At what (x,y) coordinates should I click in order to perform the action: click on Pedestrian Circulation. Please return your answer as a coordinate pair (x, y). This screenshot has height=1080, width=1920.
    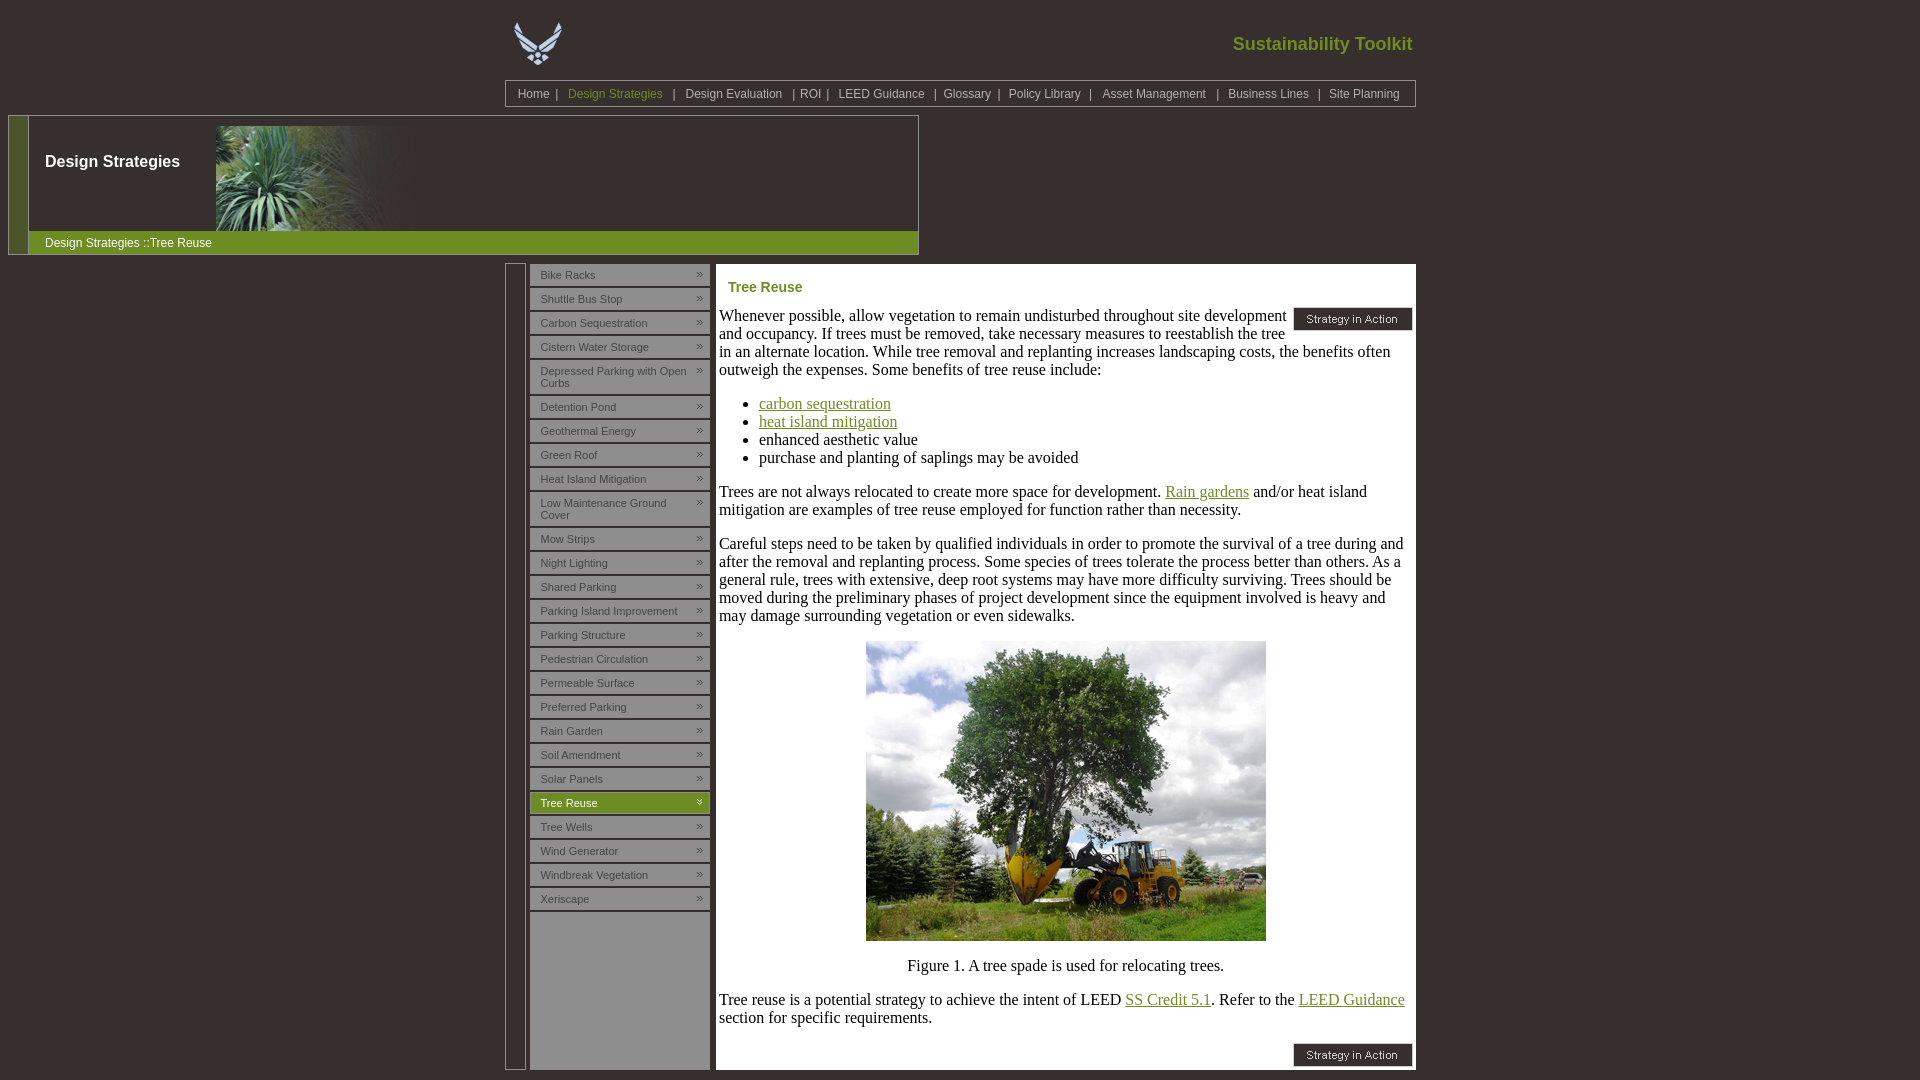
    Looking at the image, I should click on (594, 658).